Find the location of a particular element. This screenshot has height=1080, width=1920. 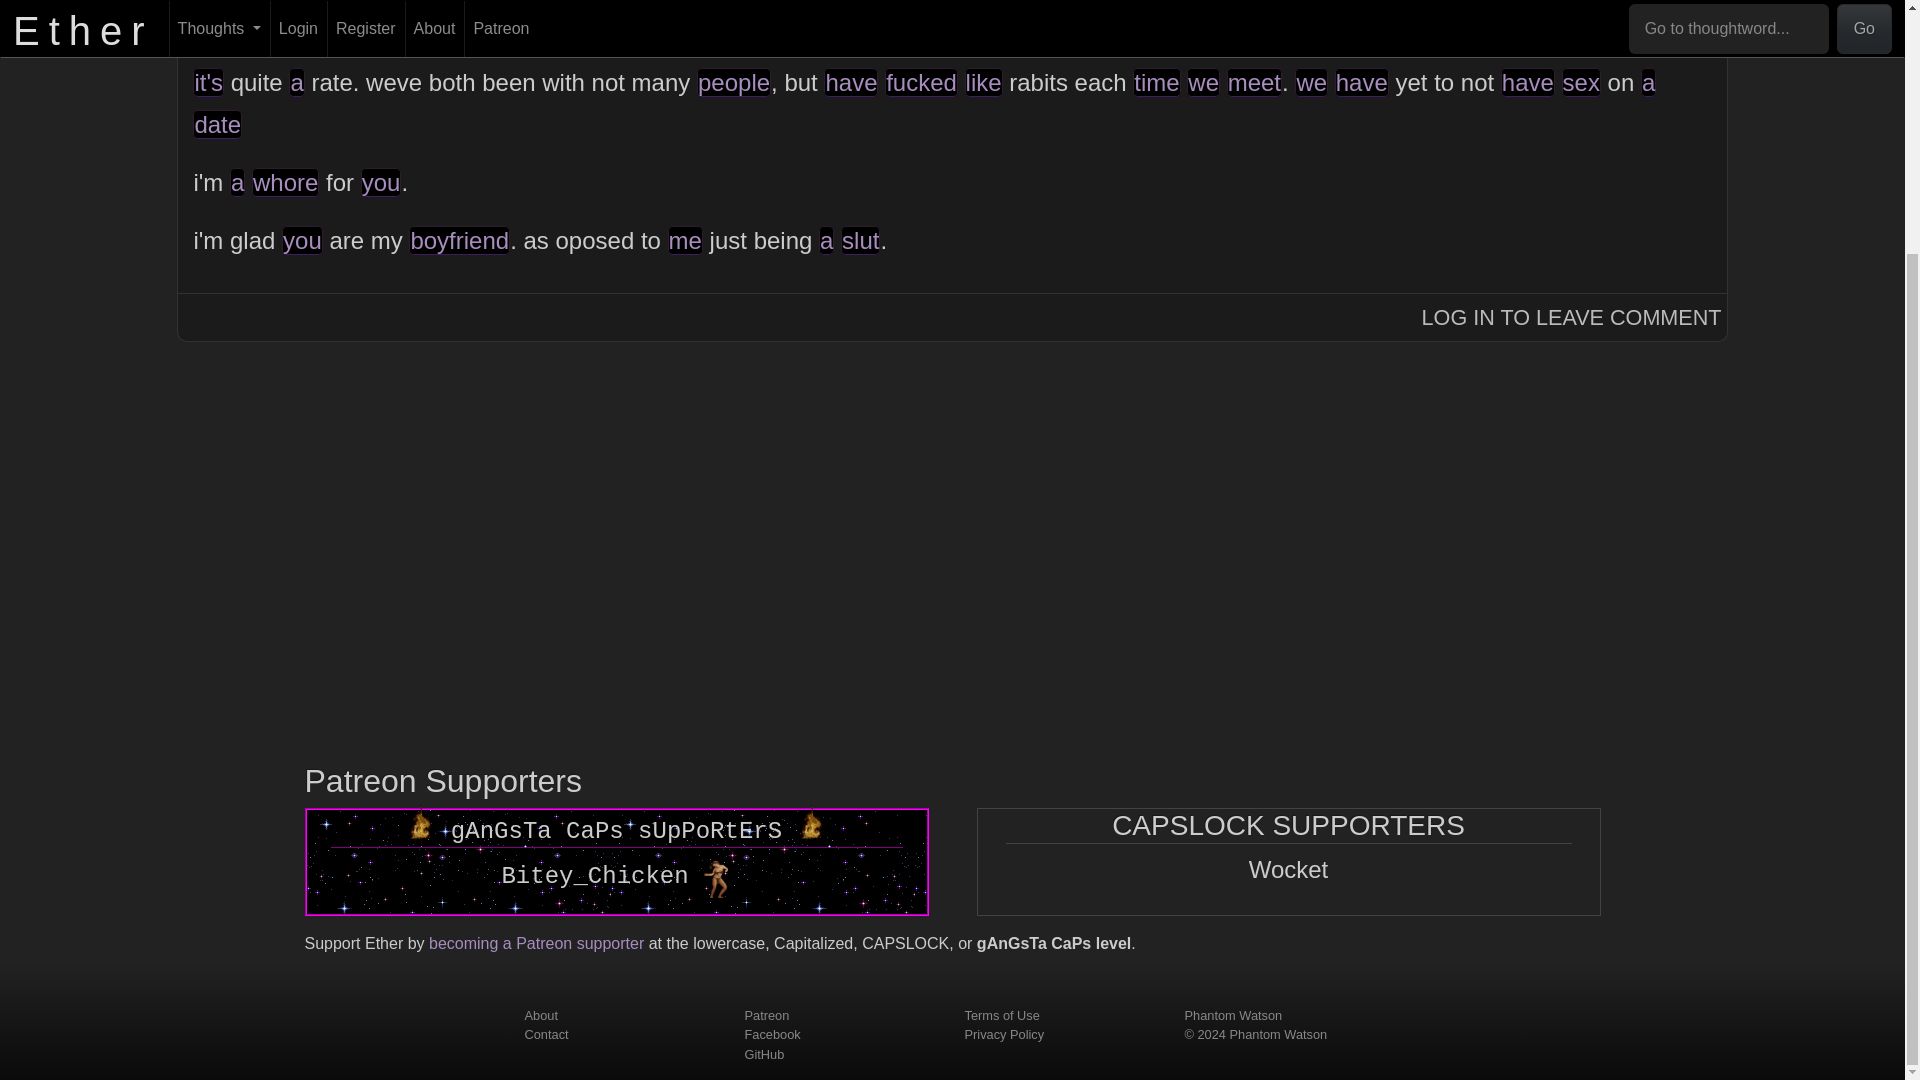

you is located at coordinates (380, 182).